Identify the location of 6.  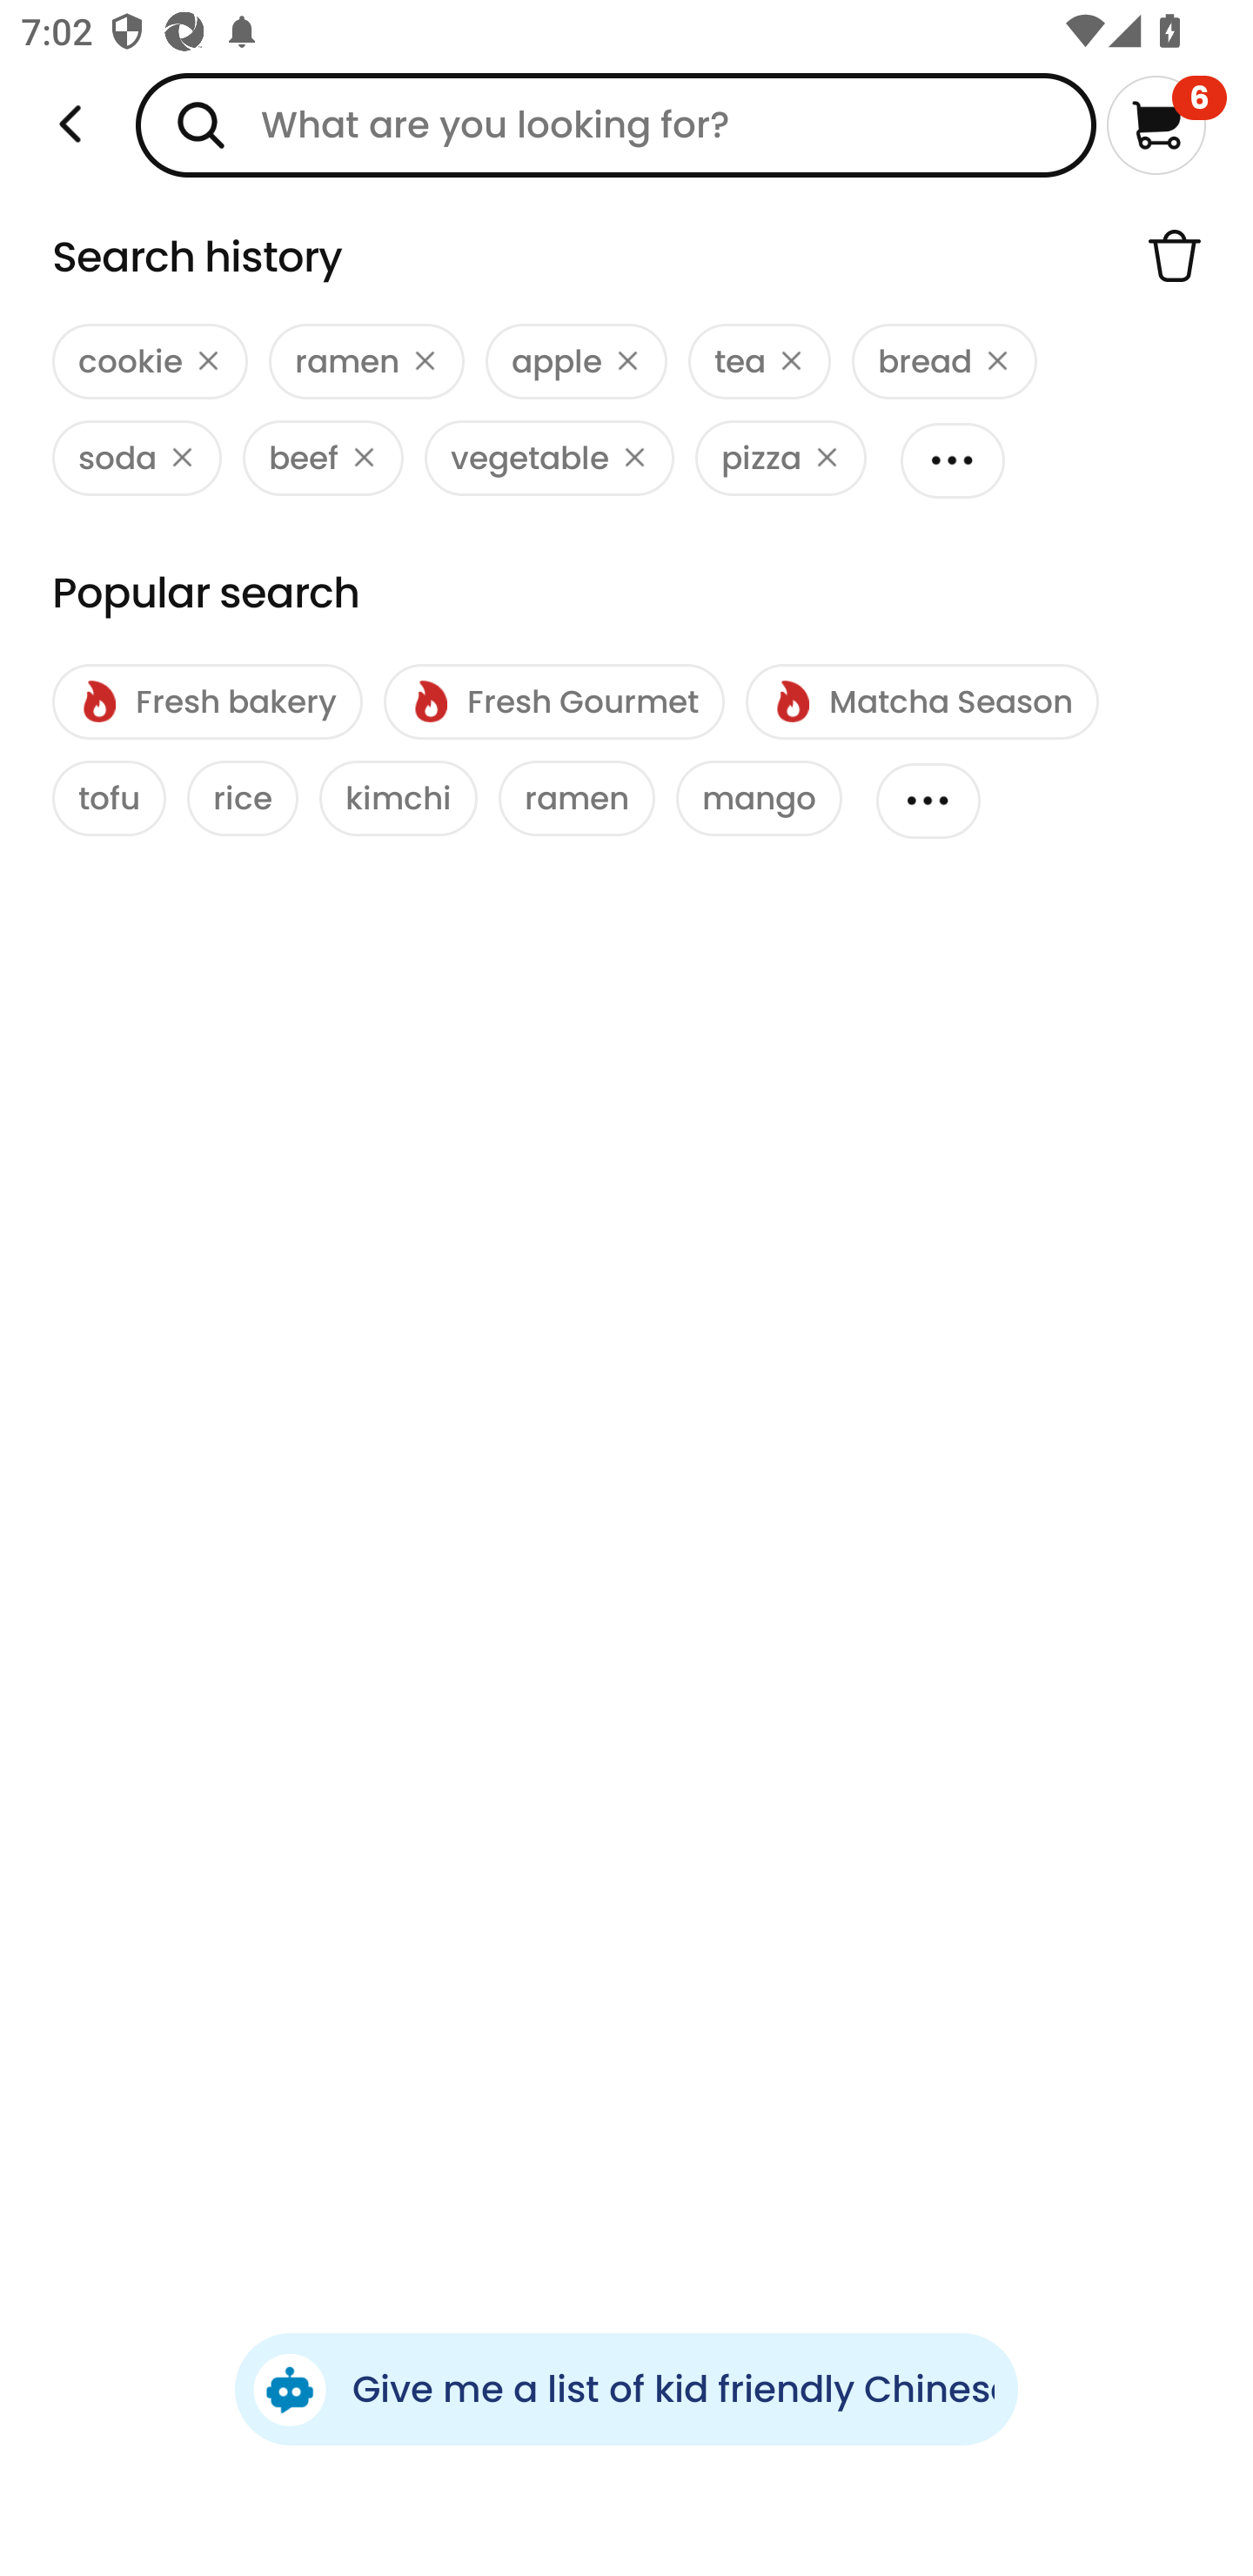
(1166, 124).